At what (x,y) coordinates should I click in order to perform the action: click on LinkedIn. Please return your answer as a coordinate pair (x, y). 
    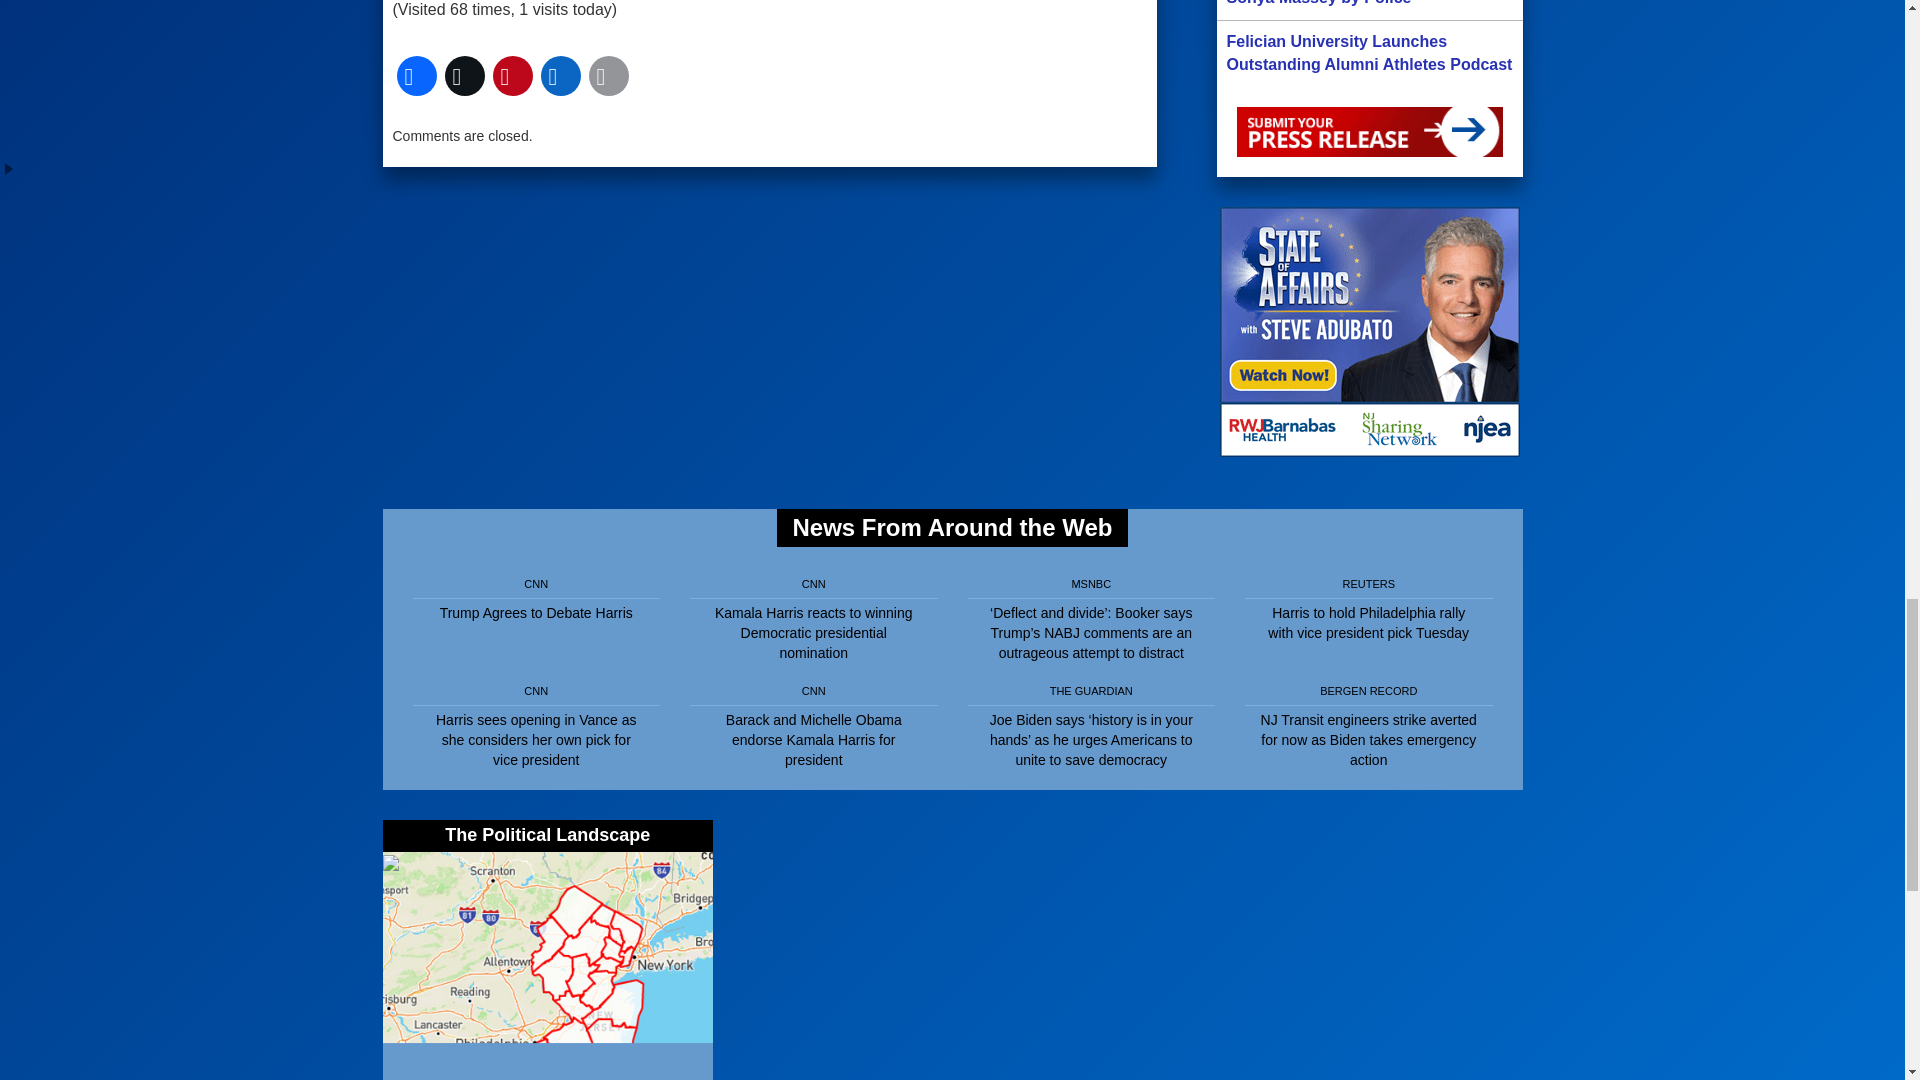
    Looking at the image, I should click on (559, 76).